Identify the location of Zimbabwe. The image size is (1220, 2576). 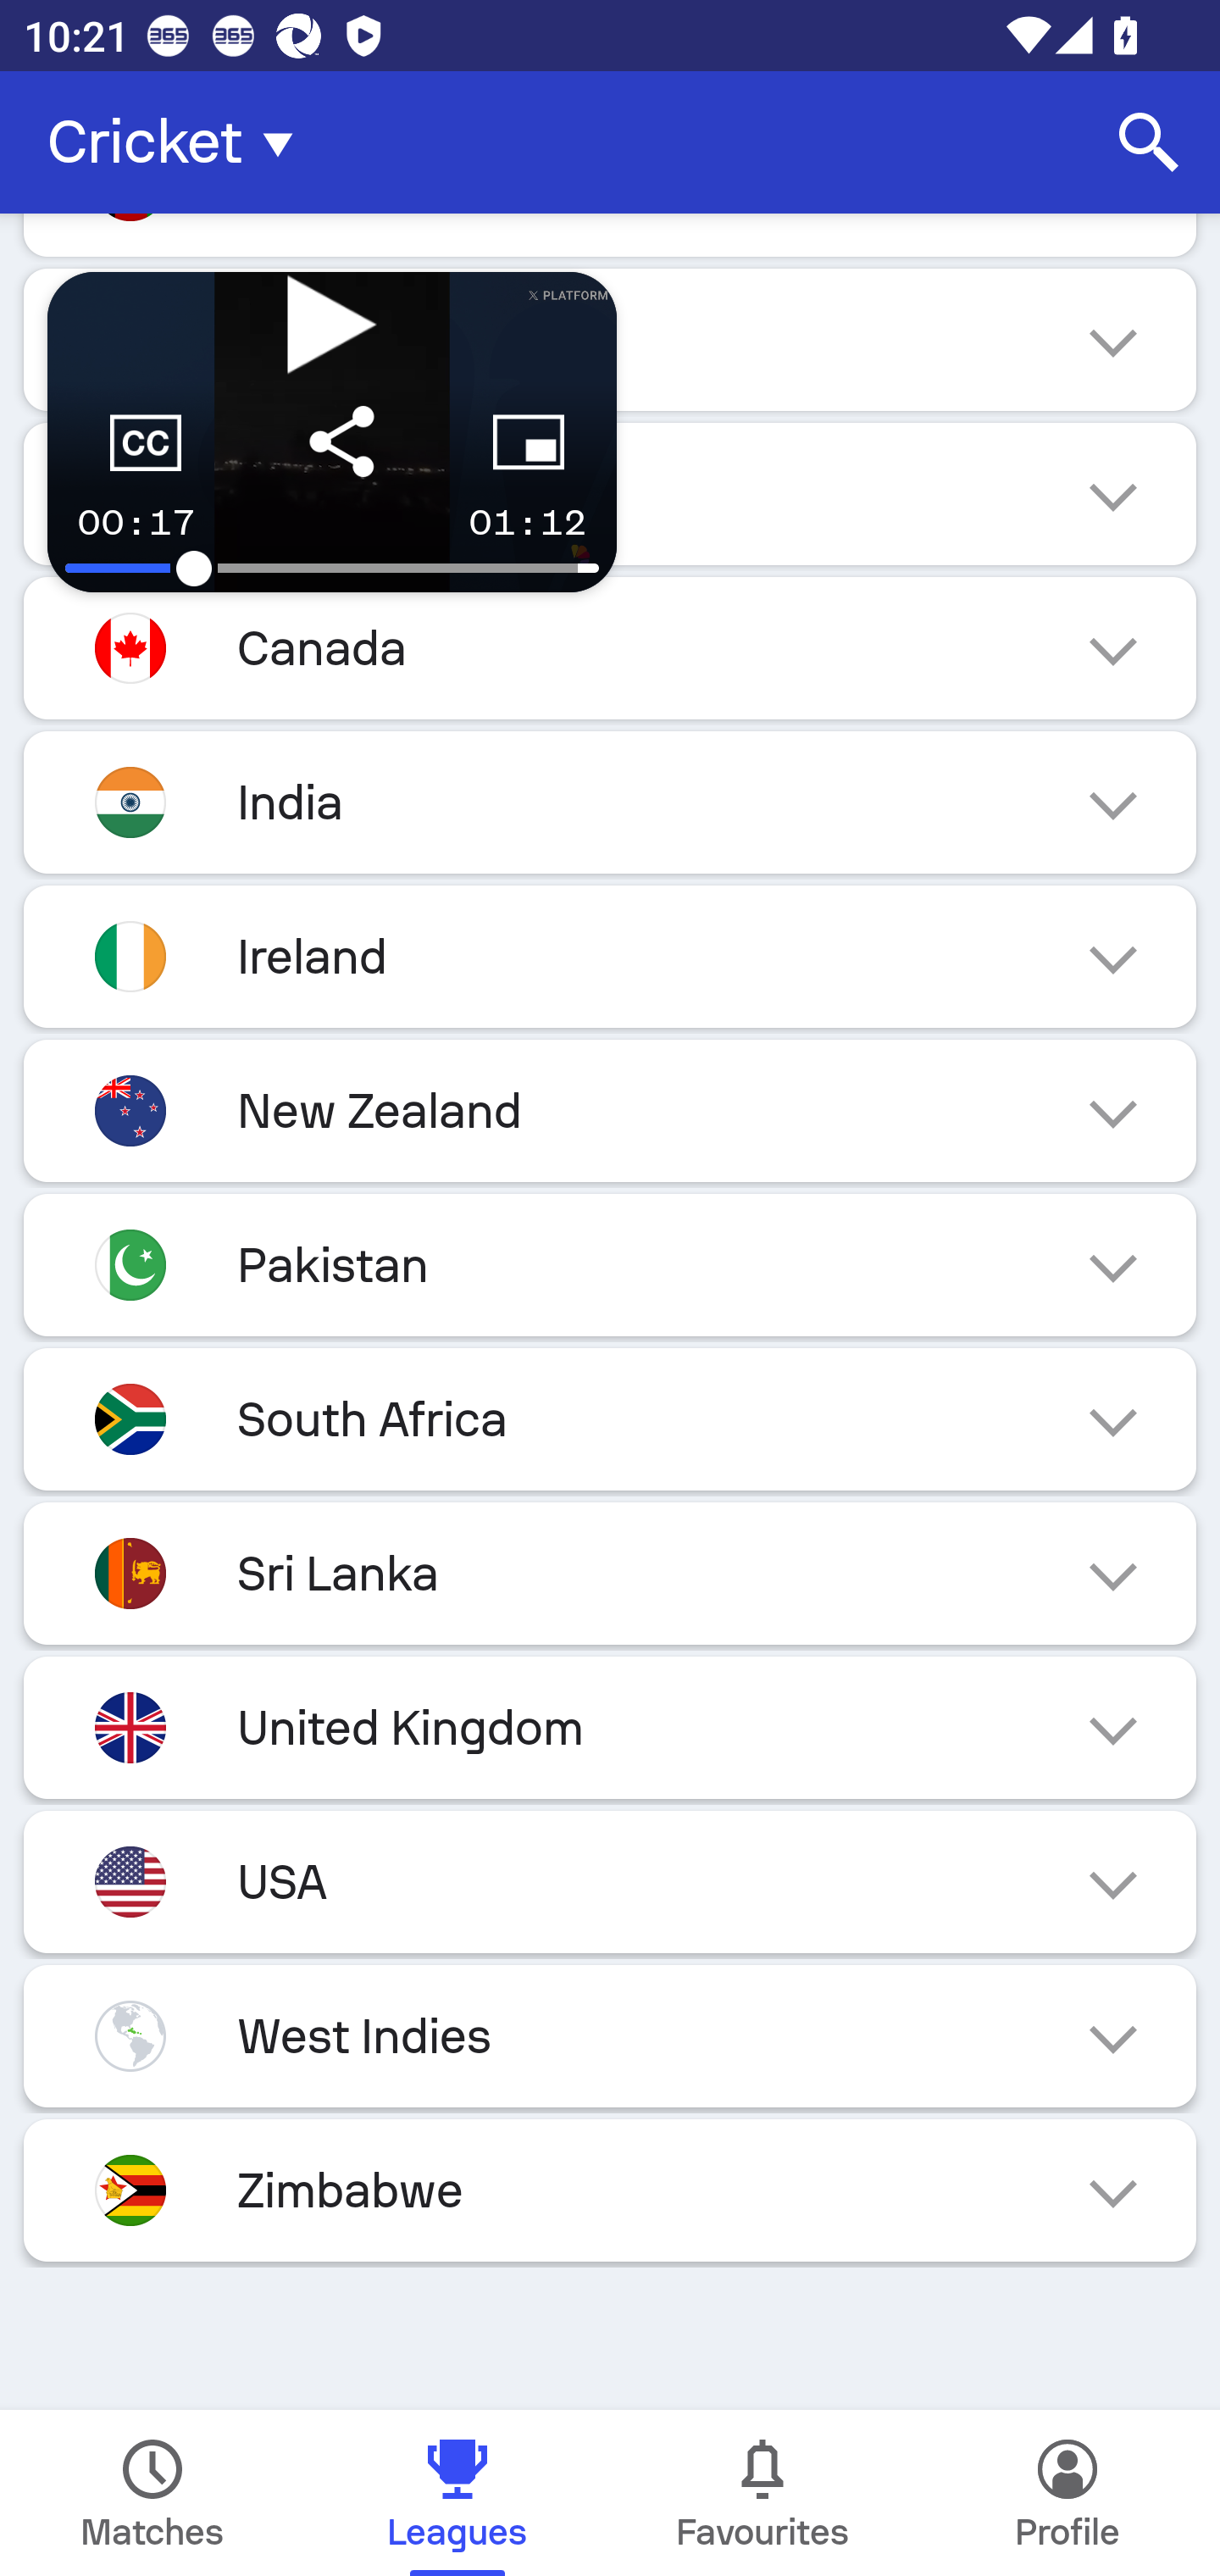
(610, 2190).